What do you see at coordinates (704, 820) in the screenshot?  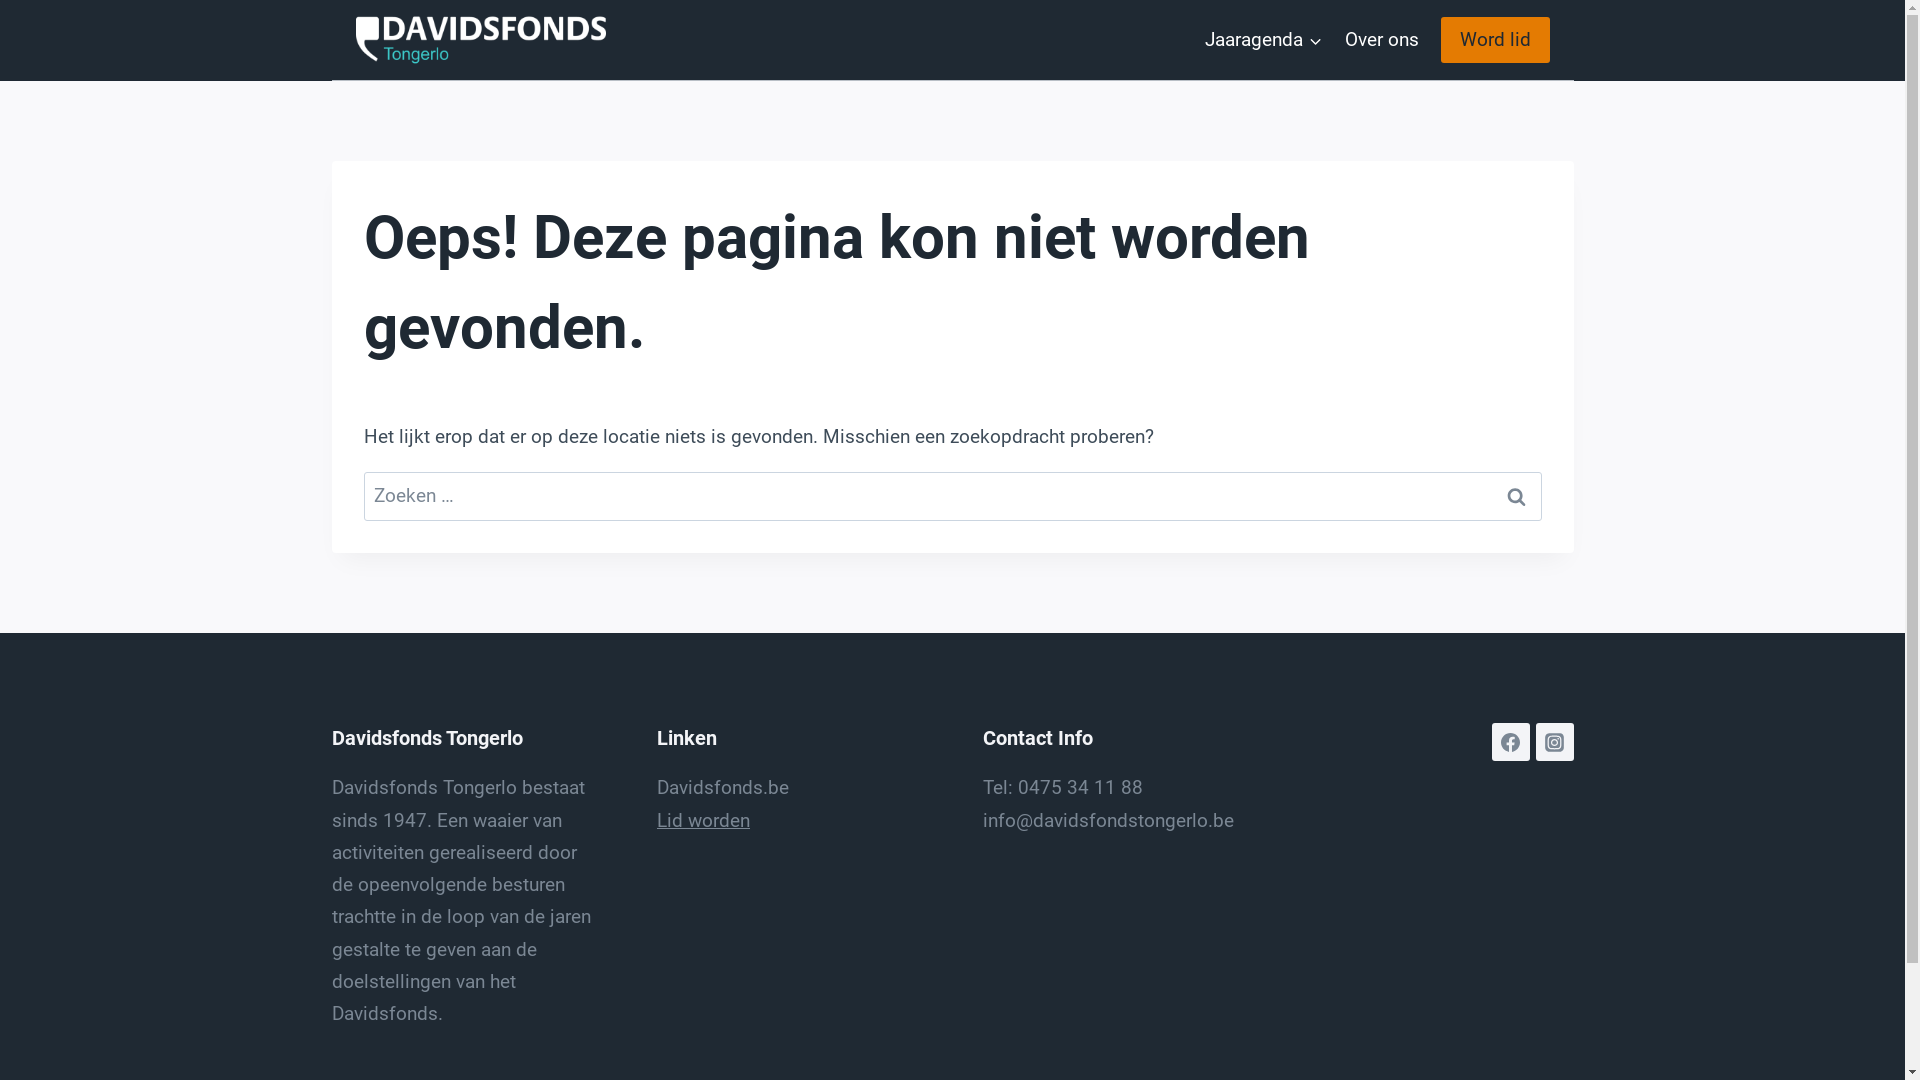 I see `Lid worden` at bounding box center [704, 820].